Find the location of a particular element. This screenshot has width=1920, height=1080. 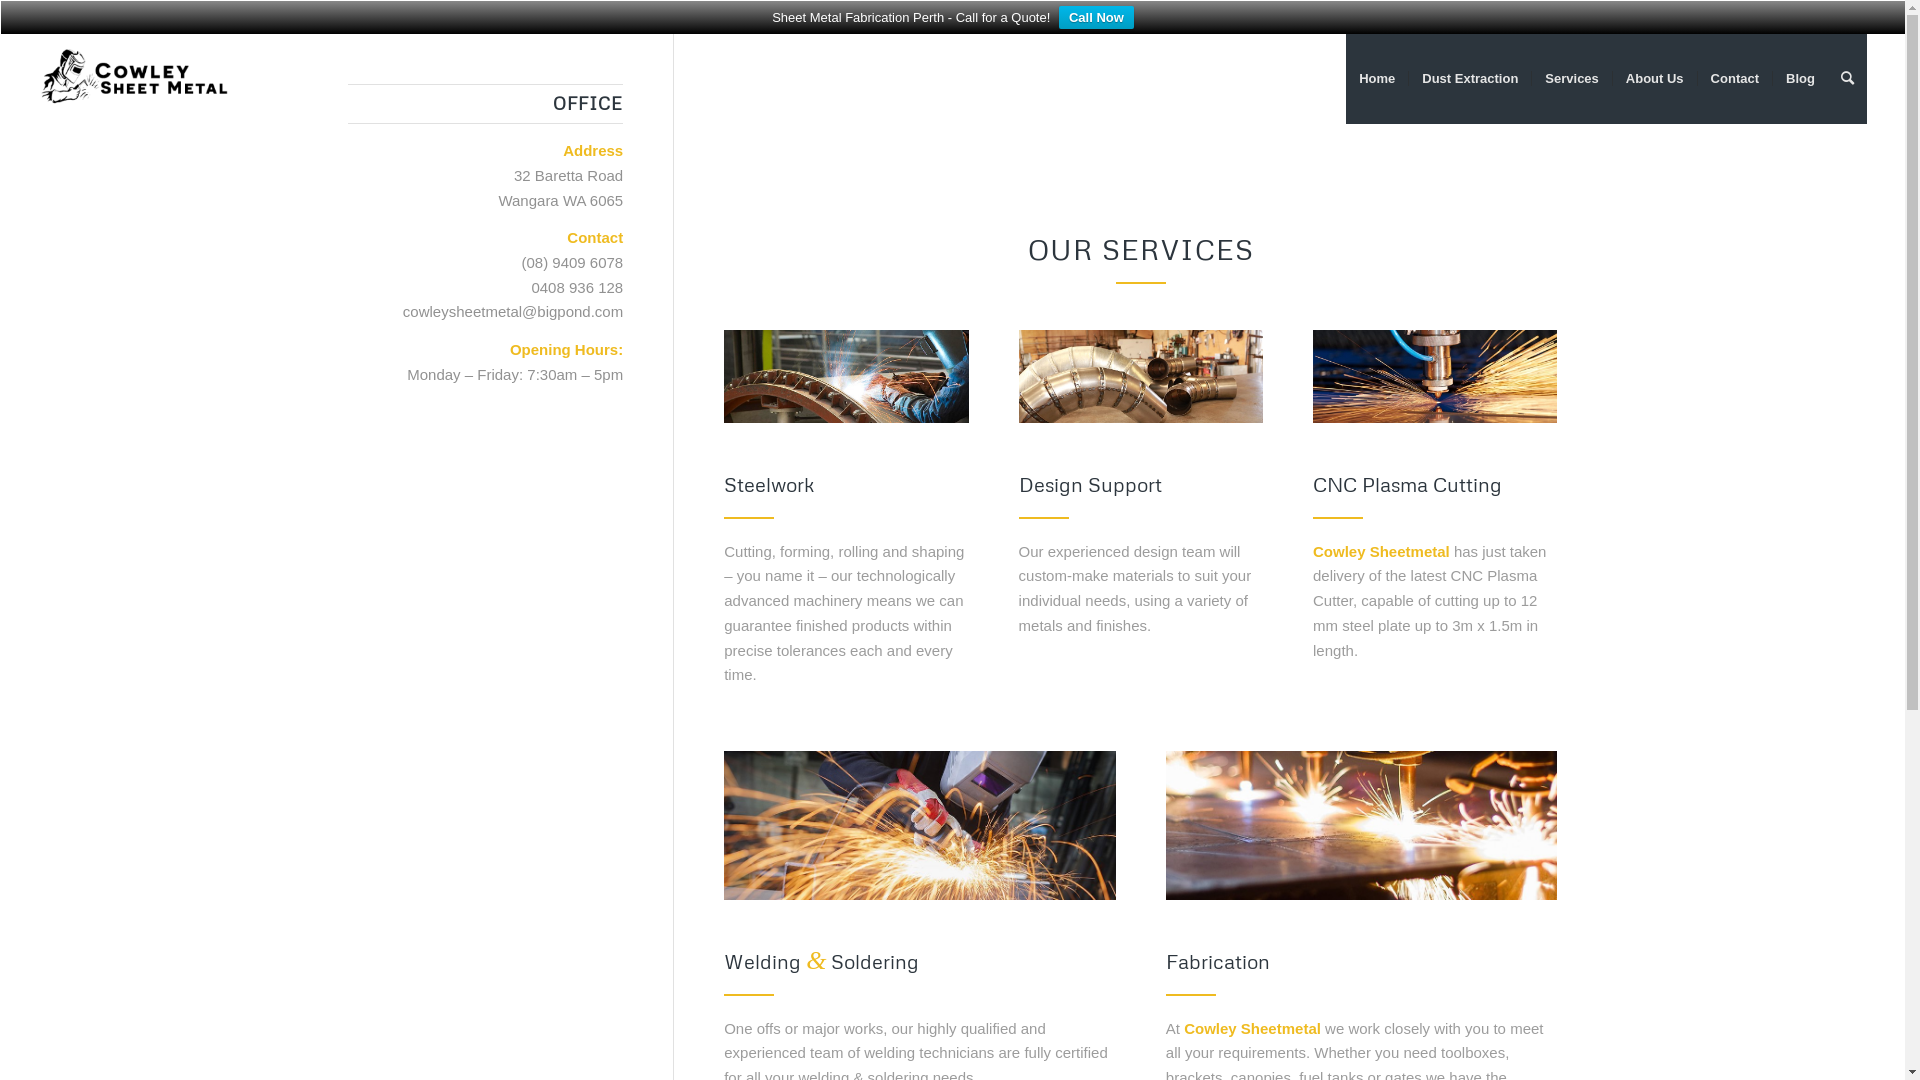

Dust Extraction is located at coordinates (1470, 79).